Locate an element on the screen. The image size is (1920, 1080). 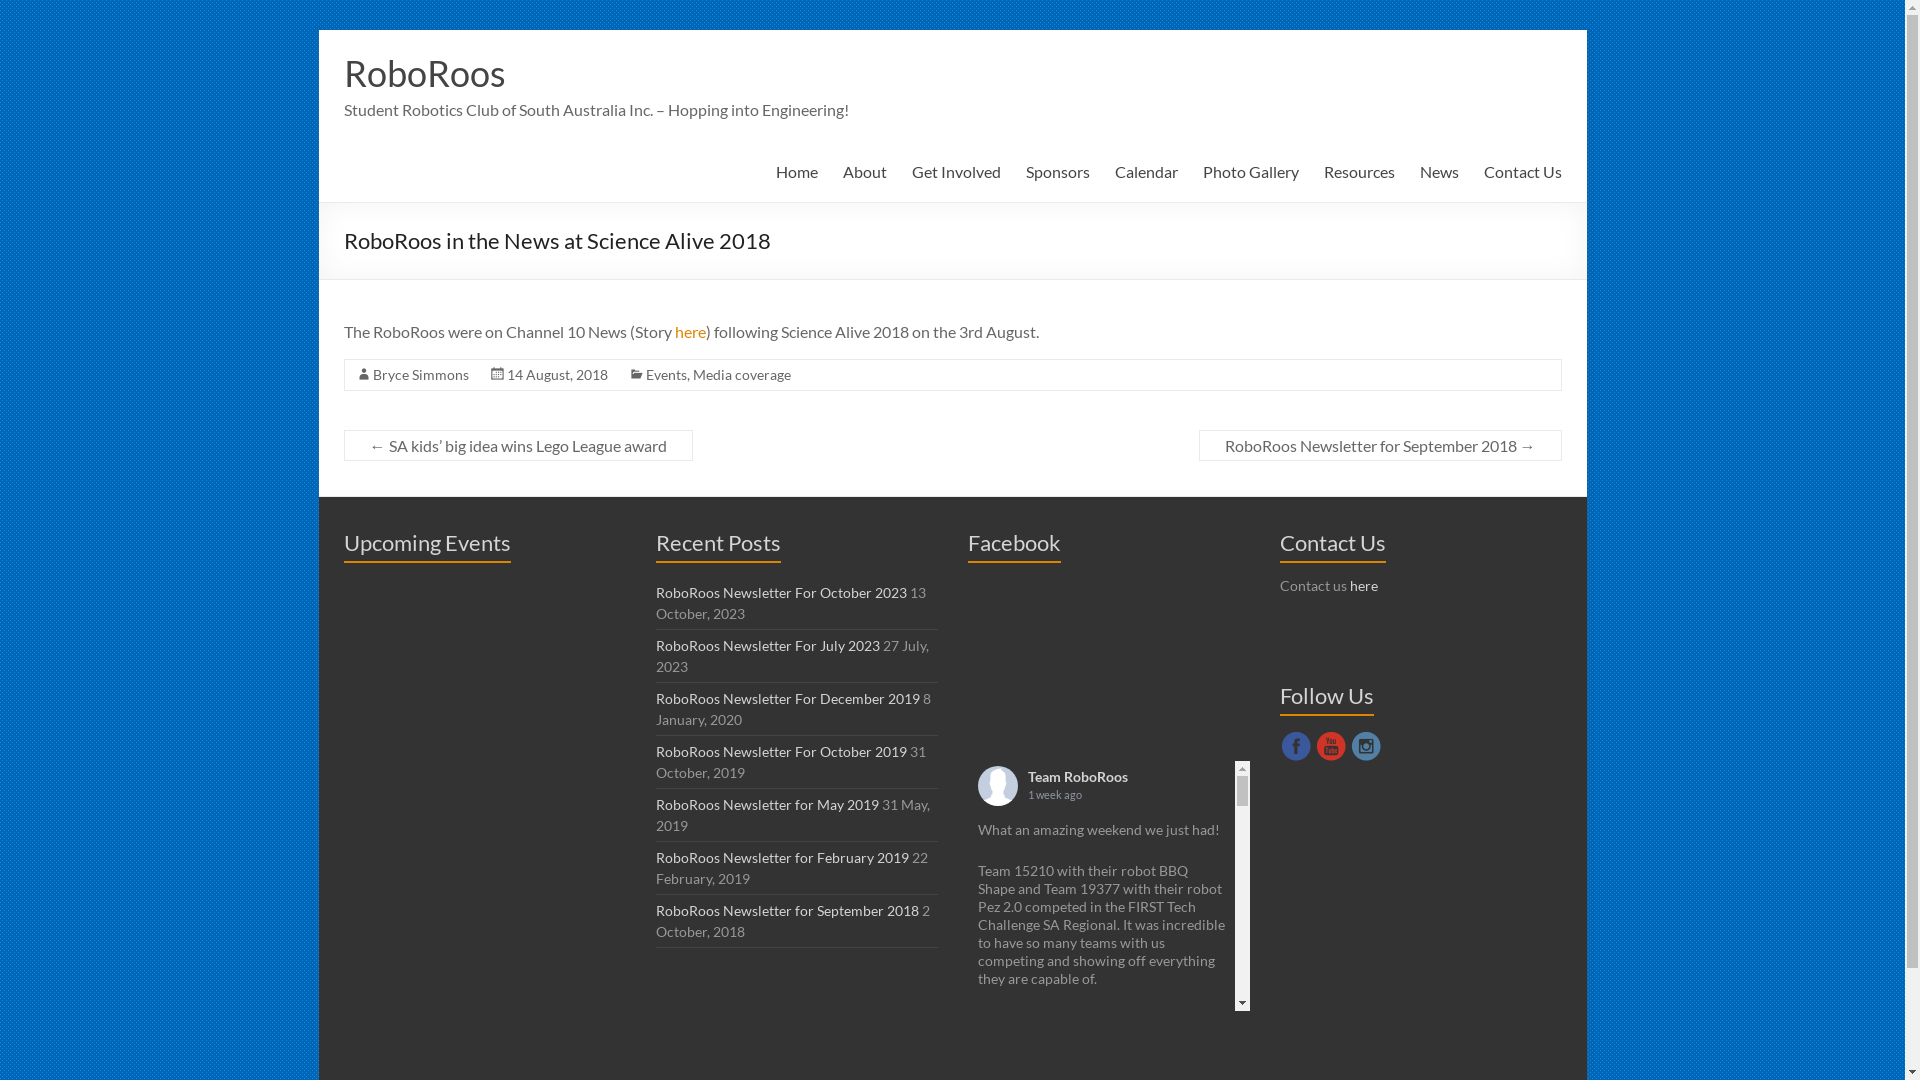
About is located at coordinates (864, 172).